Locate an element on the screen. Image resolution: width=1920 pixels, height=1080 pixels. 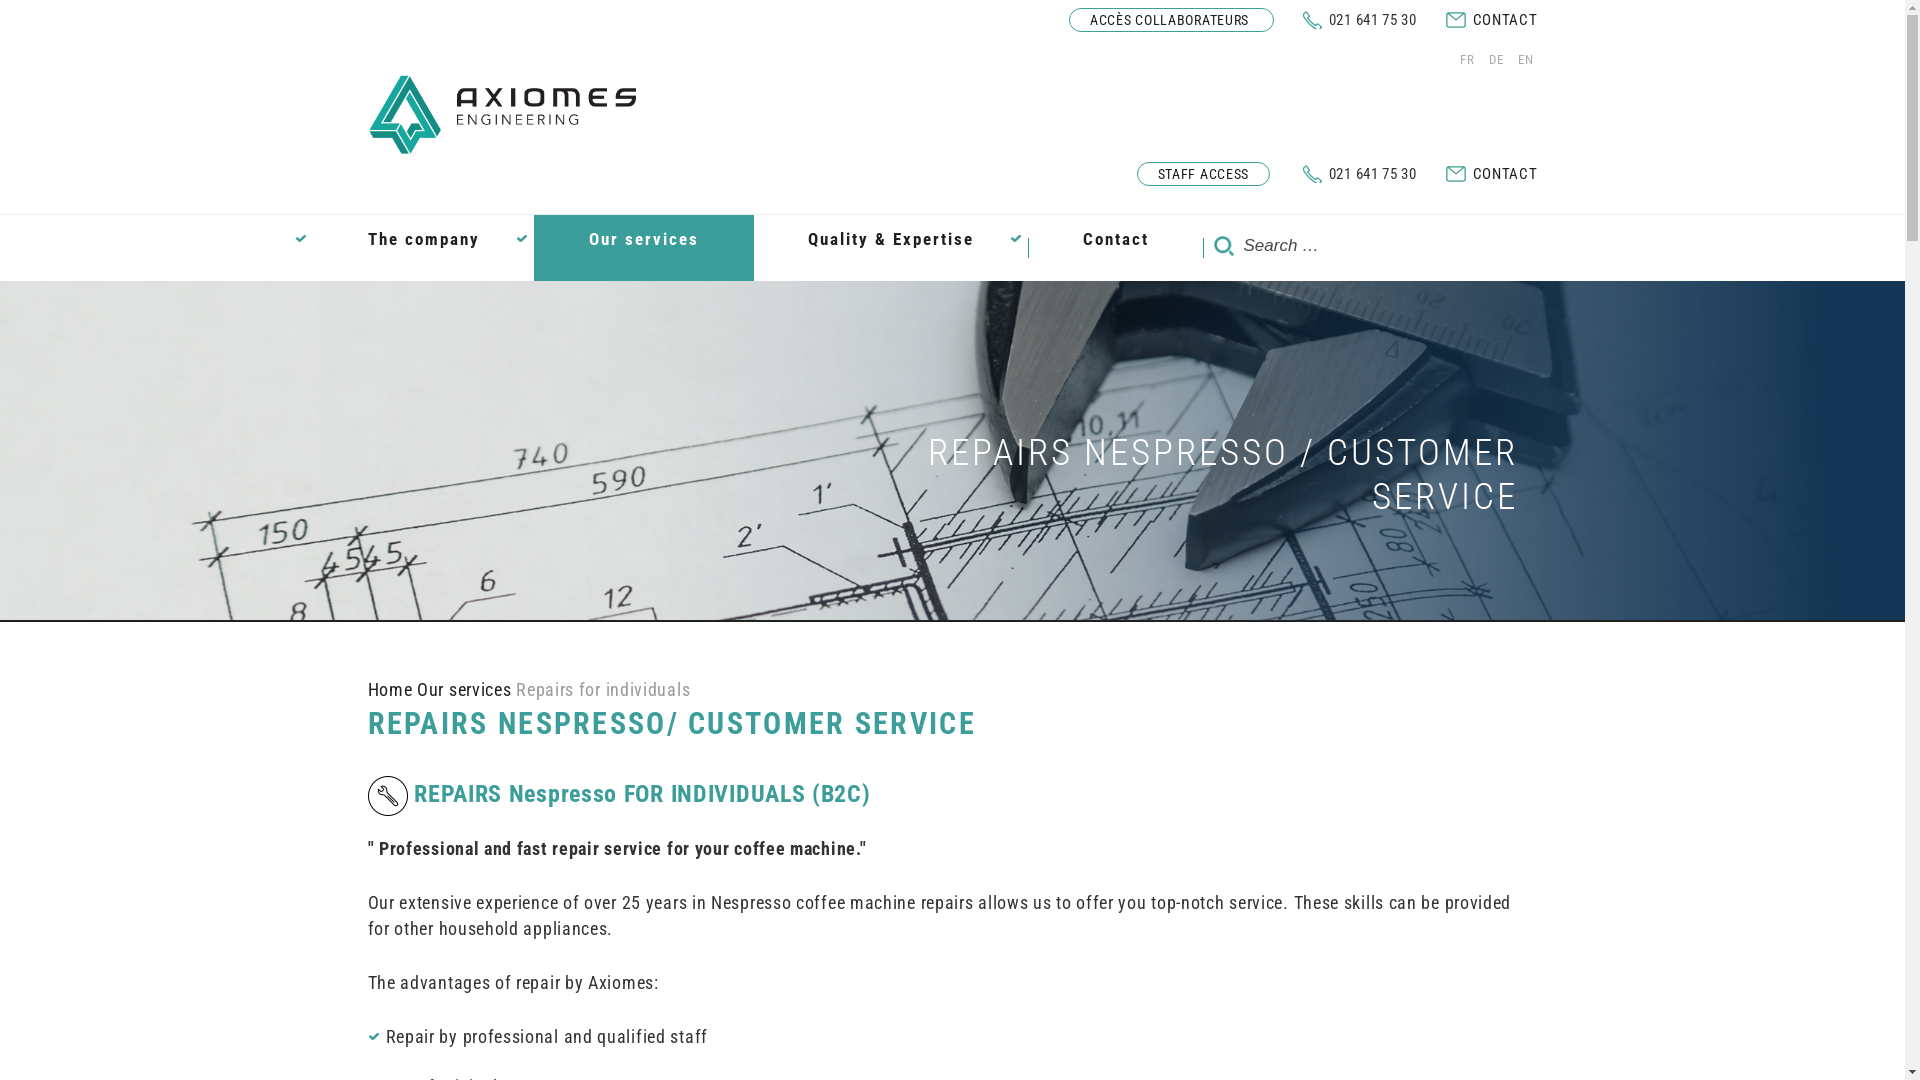
CONTACT is located at coordinates (1506, 20).